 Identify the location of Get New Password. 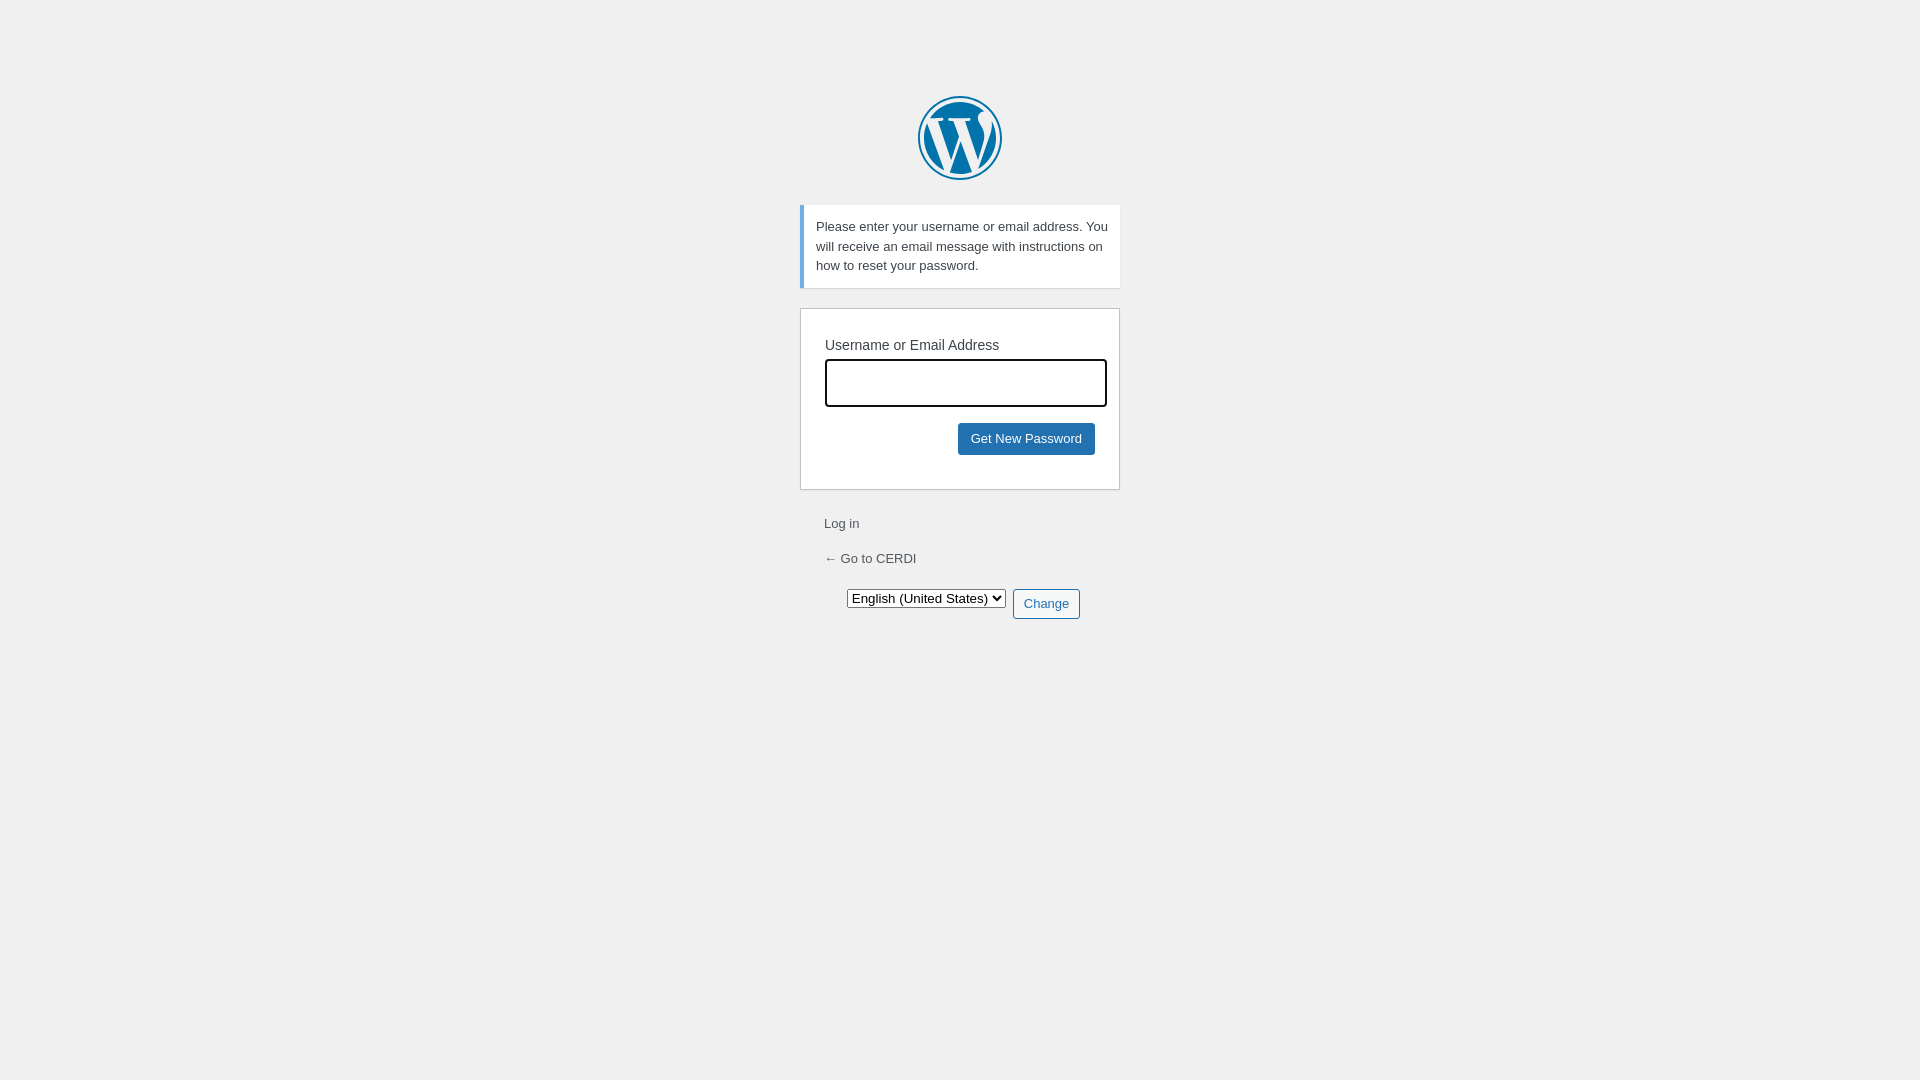
(1026, 438).